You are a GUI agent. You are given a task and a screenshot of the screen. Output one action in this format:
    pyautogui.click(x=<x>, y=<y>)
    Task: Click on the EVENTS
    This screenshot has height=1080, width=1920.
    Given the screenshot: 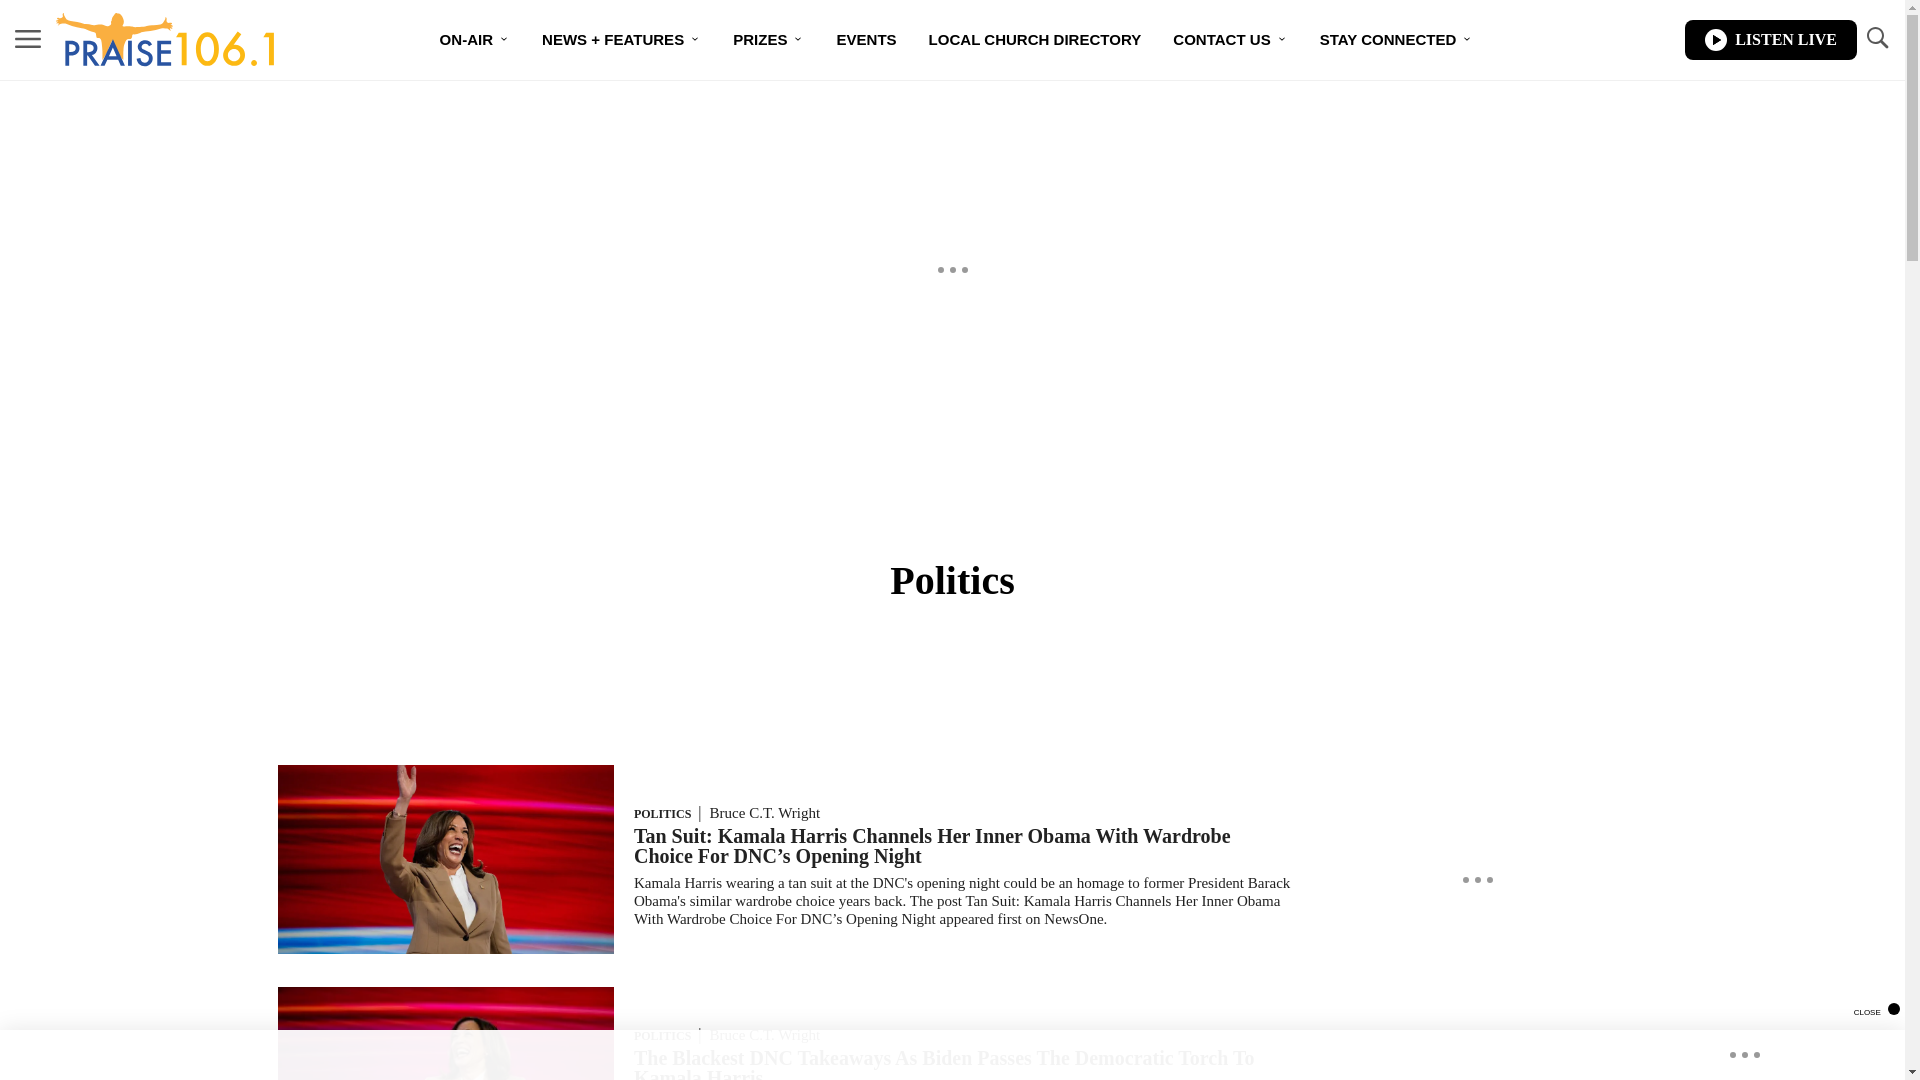 What is the action you would take?
    pyautogui.click(x=866, y=40)
    